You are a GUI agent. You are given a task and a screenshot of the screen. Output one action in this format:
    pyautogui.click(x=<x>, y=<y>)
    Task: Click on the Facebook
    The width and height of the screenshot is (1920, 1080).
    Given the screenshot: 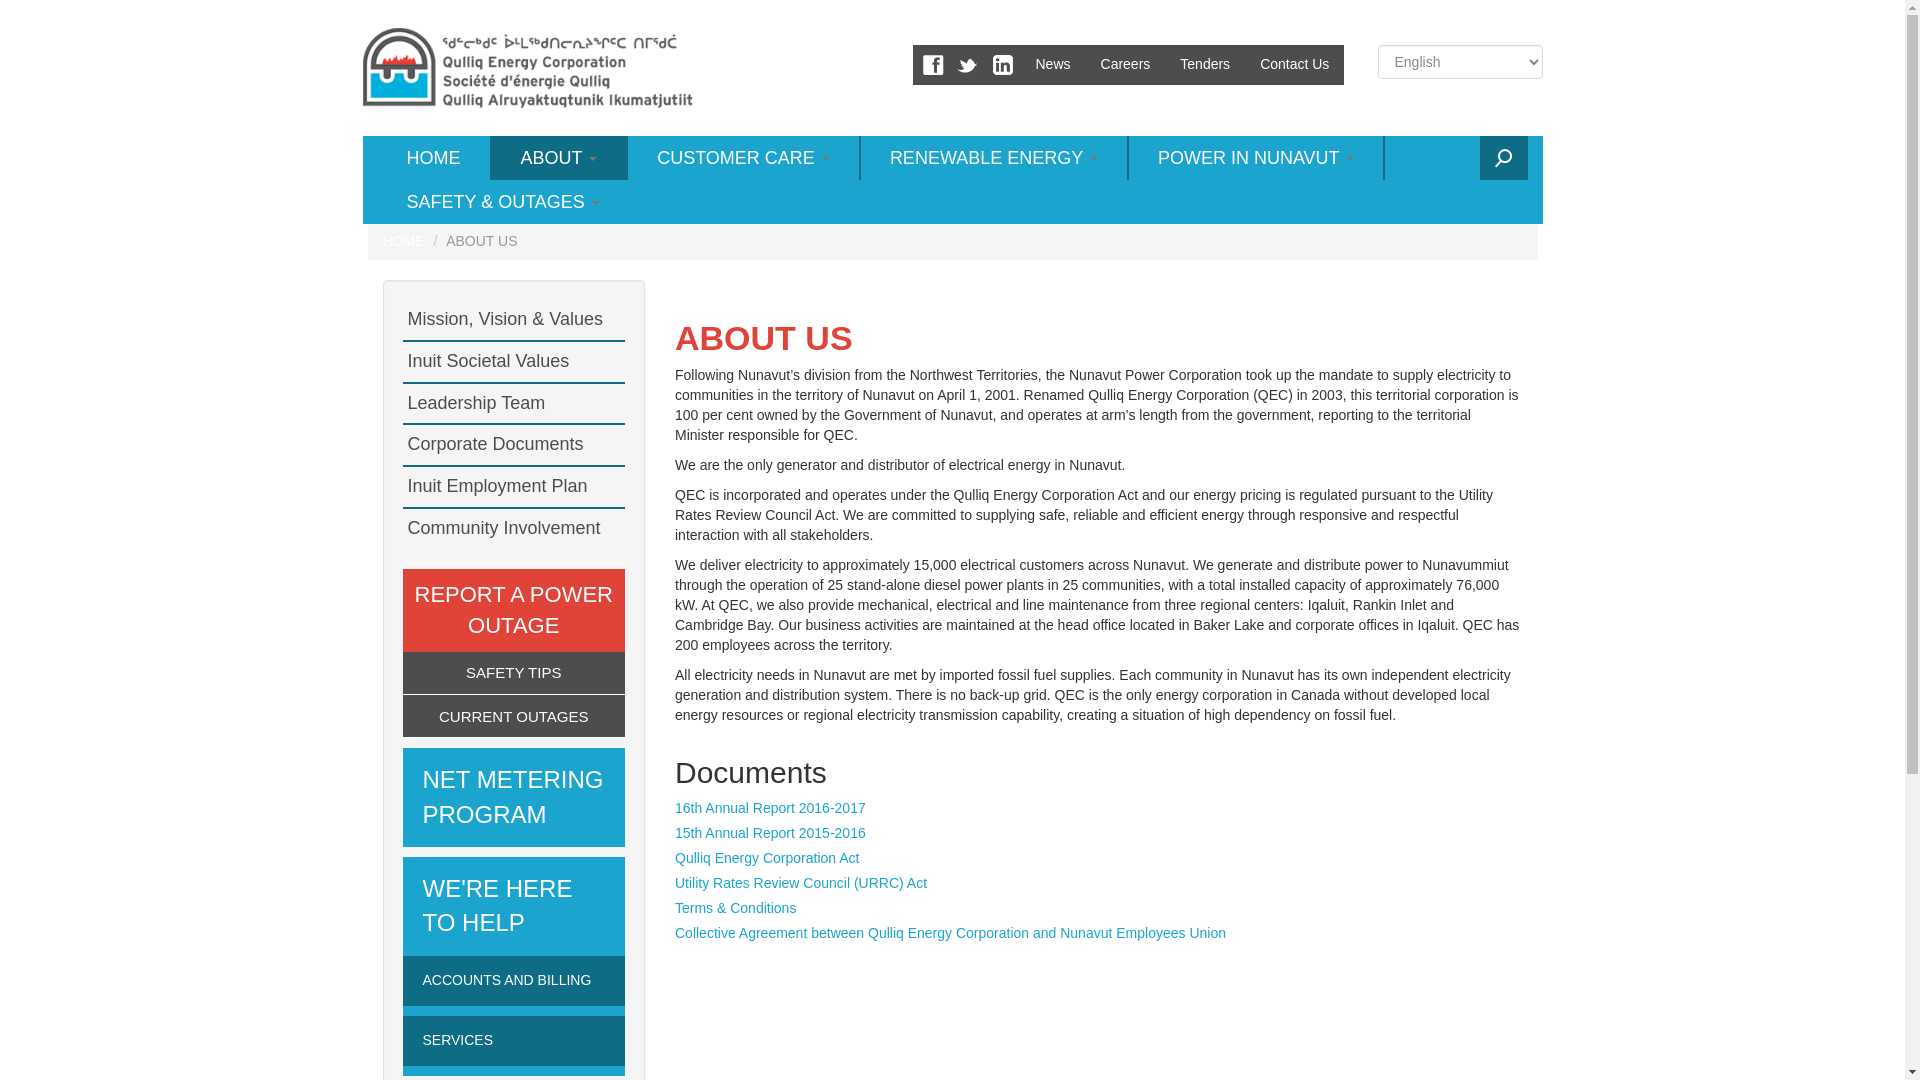 What is the action you would take?
    pyautogui.click(x=930, y=64)
    